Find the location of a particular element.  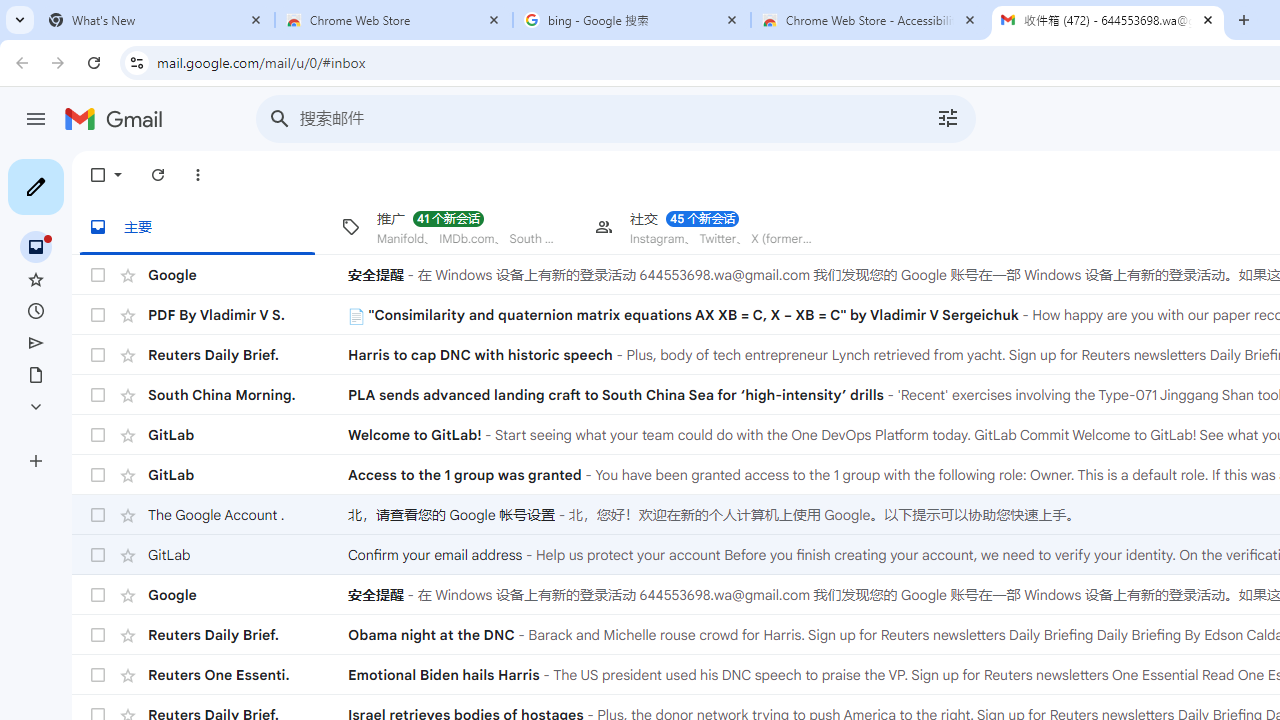

Close is located at coordinates (1208, 19).